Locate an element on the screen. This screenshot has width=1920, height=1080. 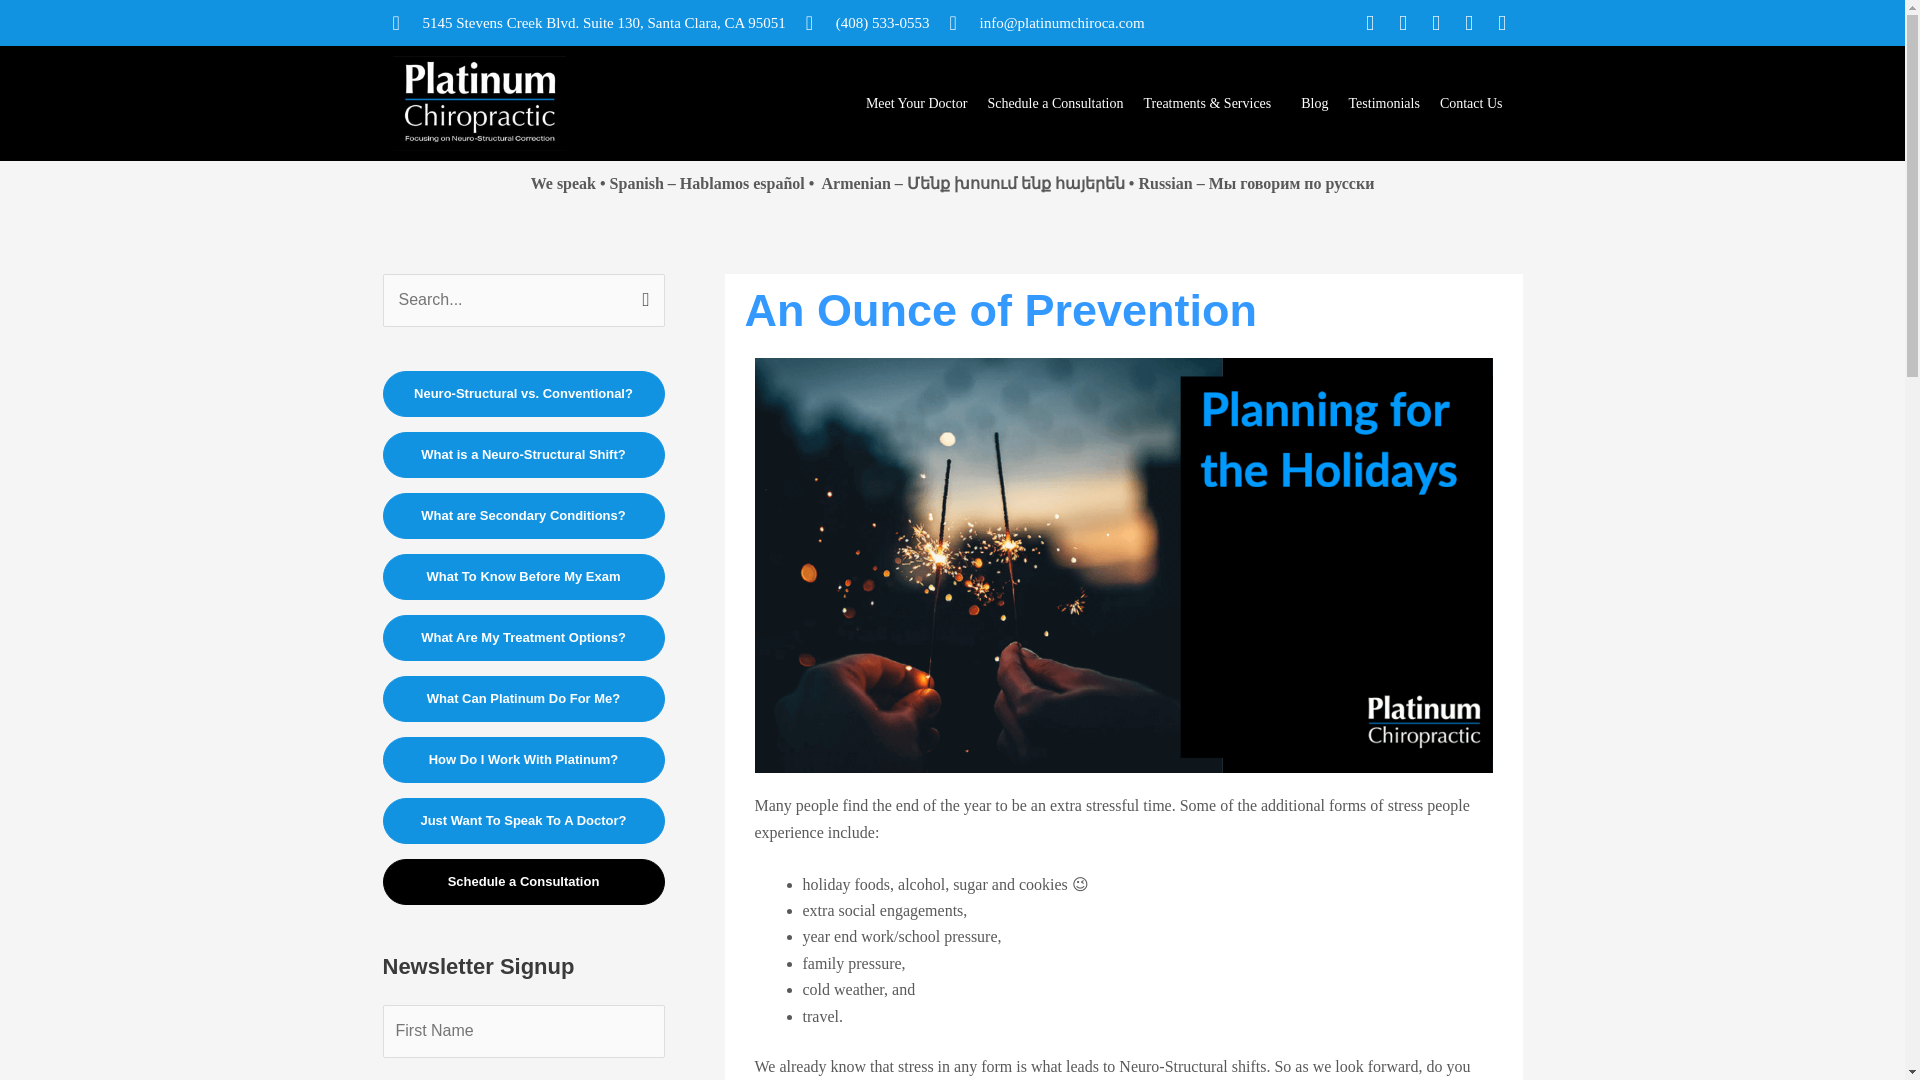
Neuro-Structural vs. Conventional? is located at coordinates (523, 394).